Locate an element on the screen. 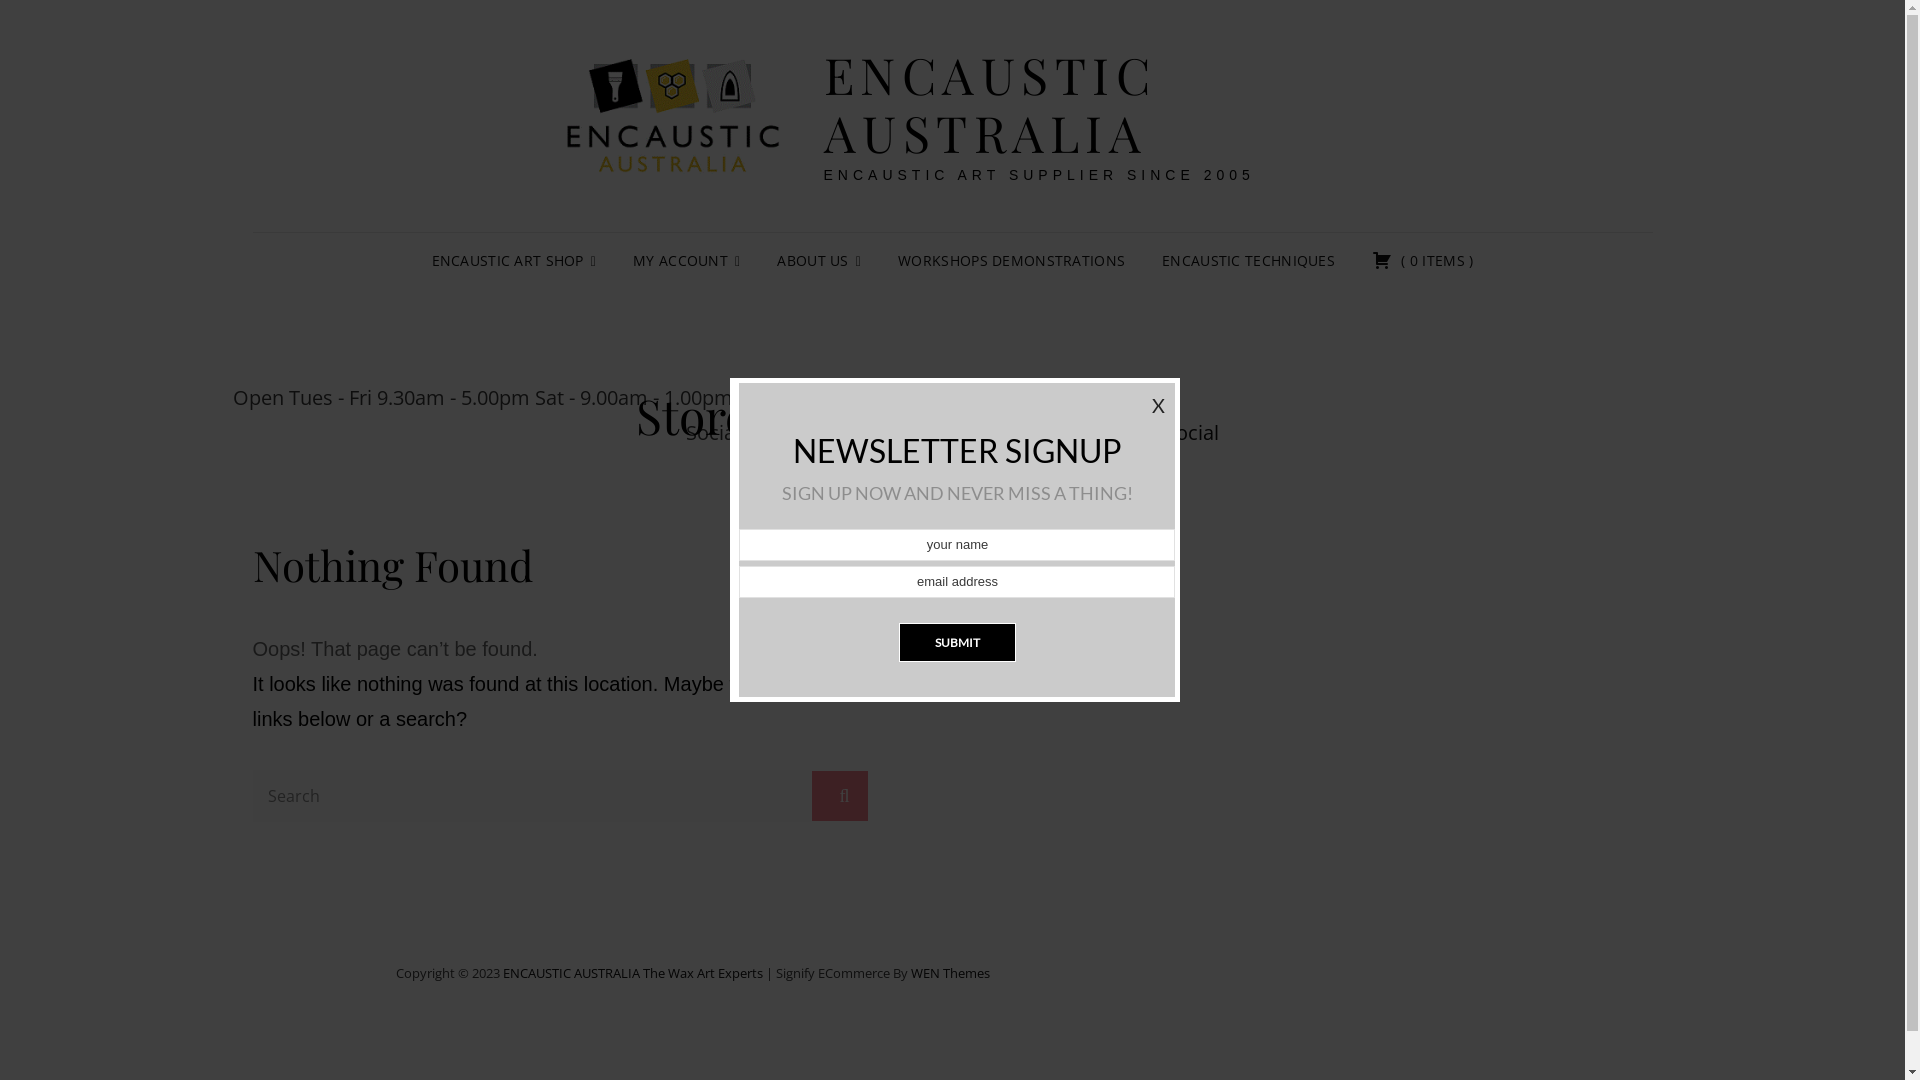  SEARCH is located at coordinates (839, 796).